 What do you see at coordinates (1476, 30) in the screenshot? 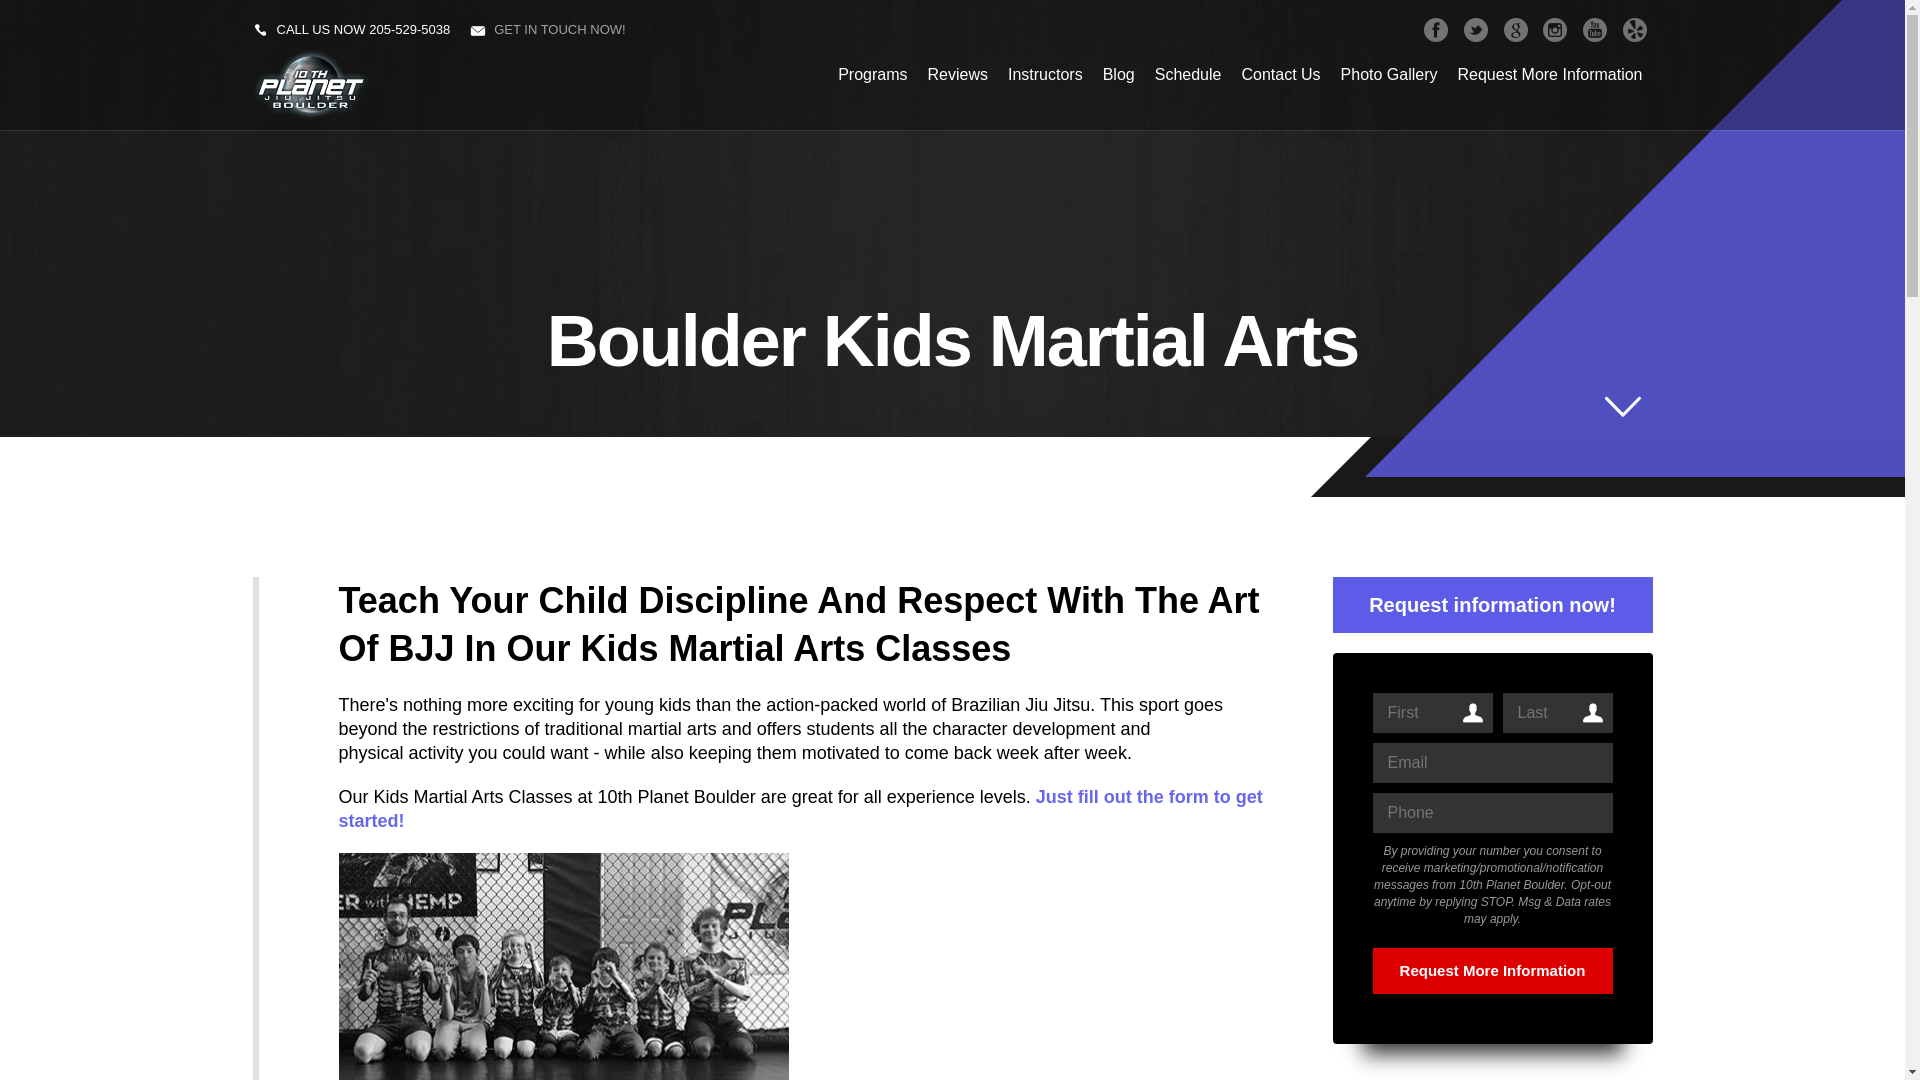
I see `TWITTER` at bounding box center [1476, 30].